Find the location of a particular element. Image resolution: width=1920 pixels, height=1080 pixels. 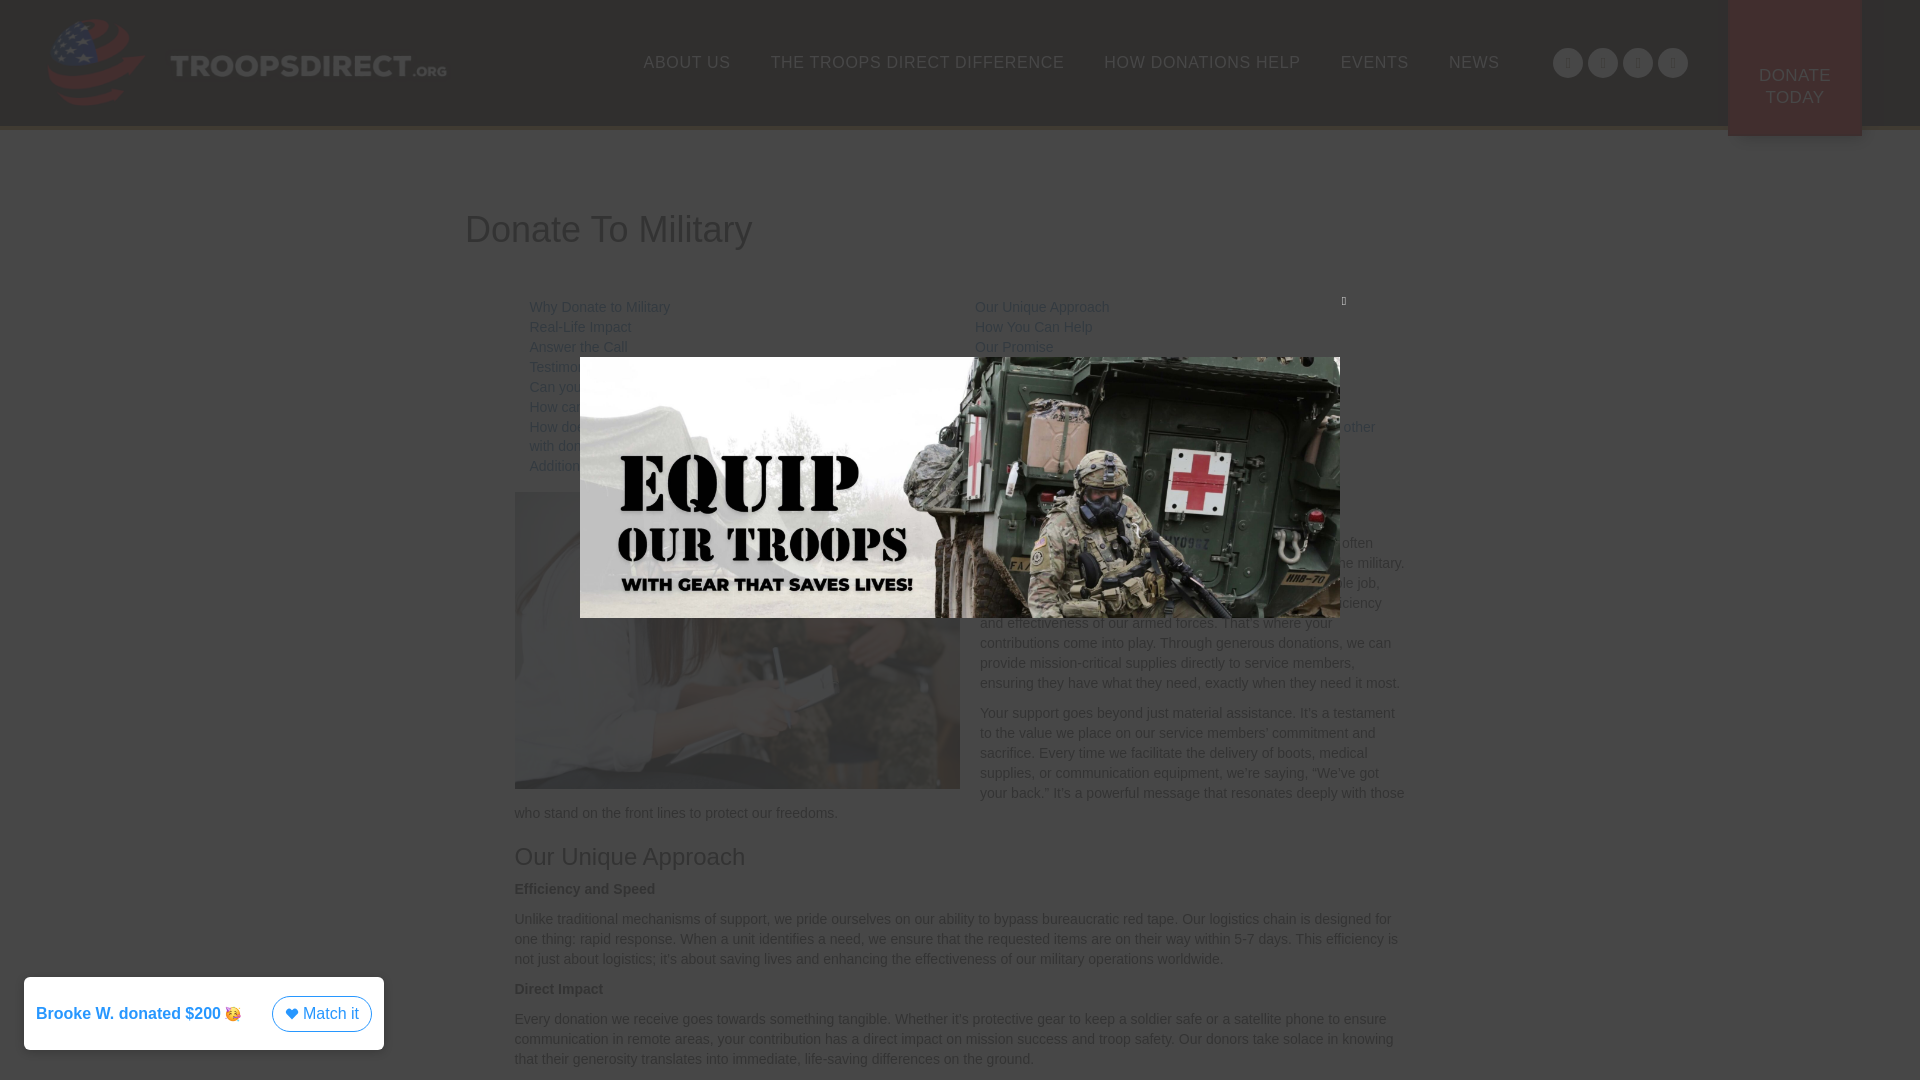

NEWS is located at coordinates (1474, 62).